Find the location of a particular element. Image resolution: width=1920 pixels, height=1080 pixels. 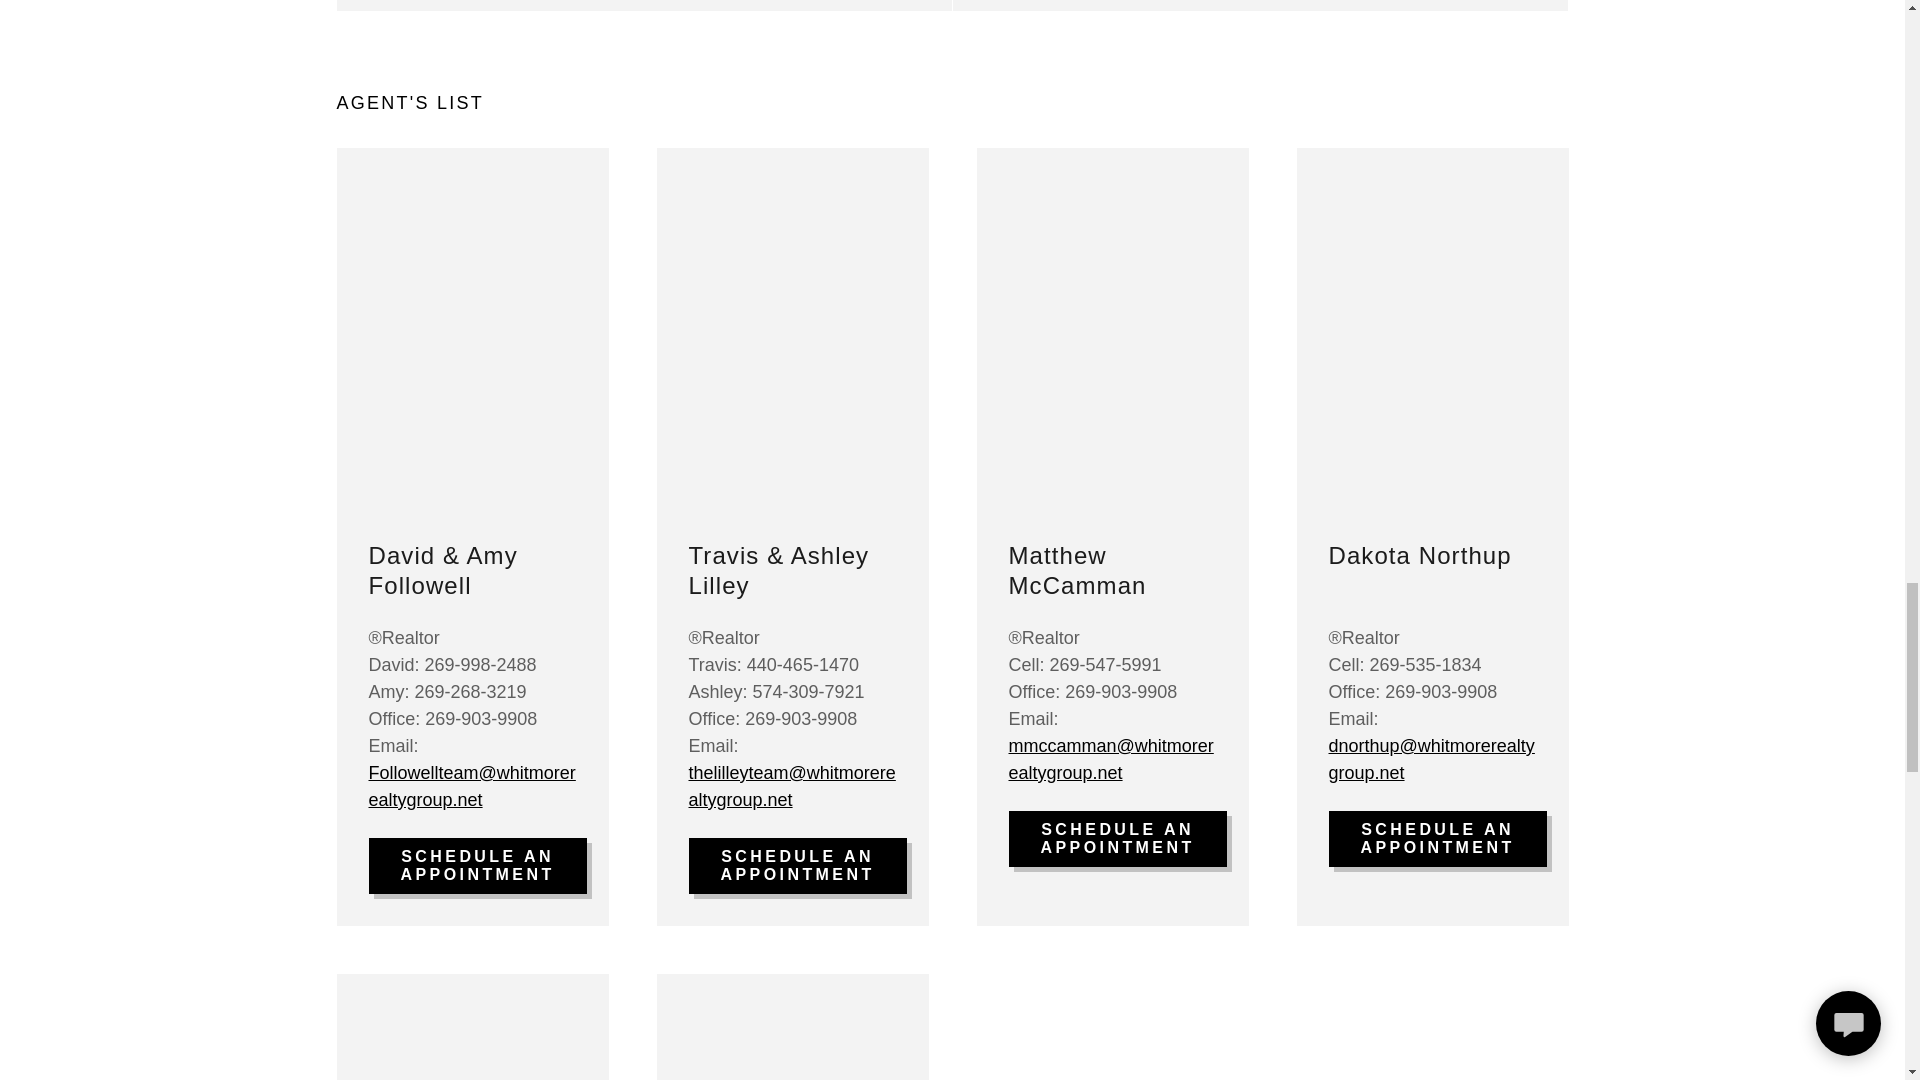

SCHEDULE AN APPOINTMENT is located at coordinates (1117, 839).